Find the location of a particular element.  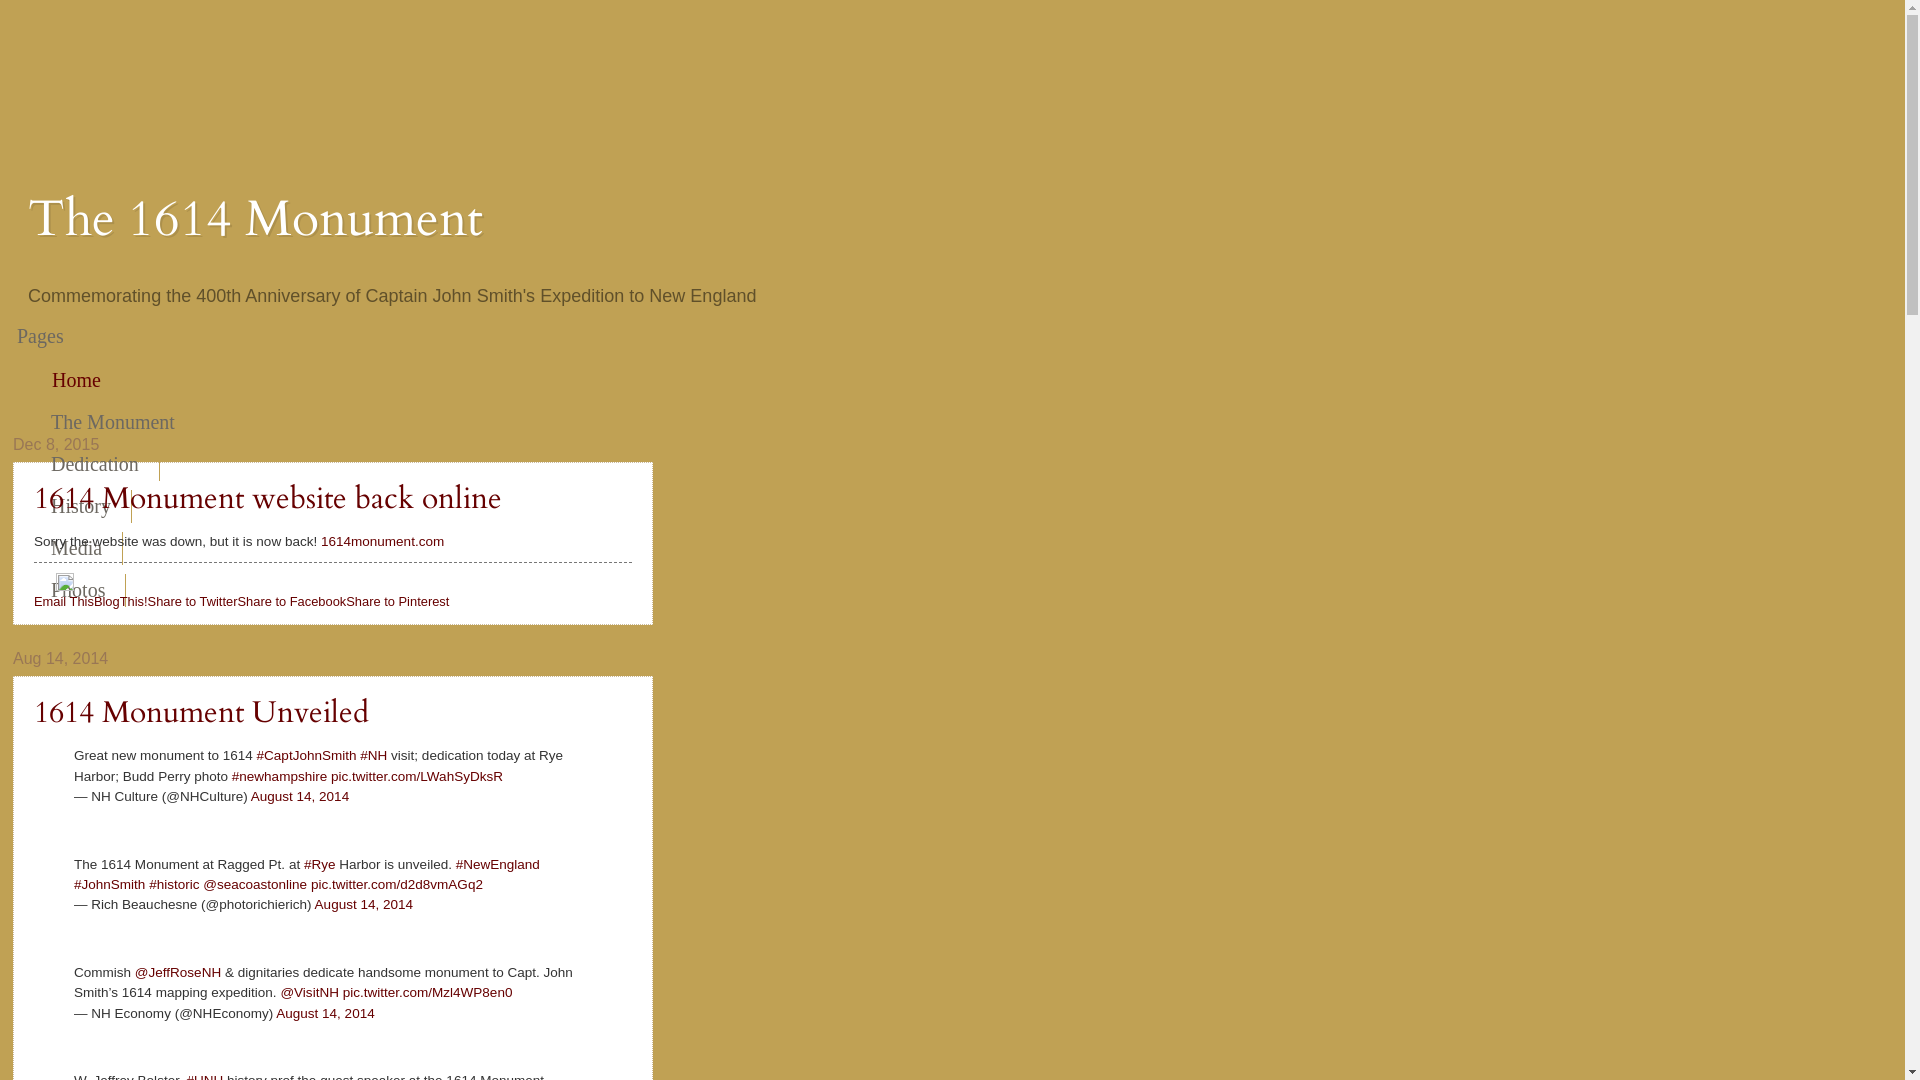

#CaptJohnSmith is located at coordinates (307, 755).